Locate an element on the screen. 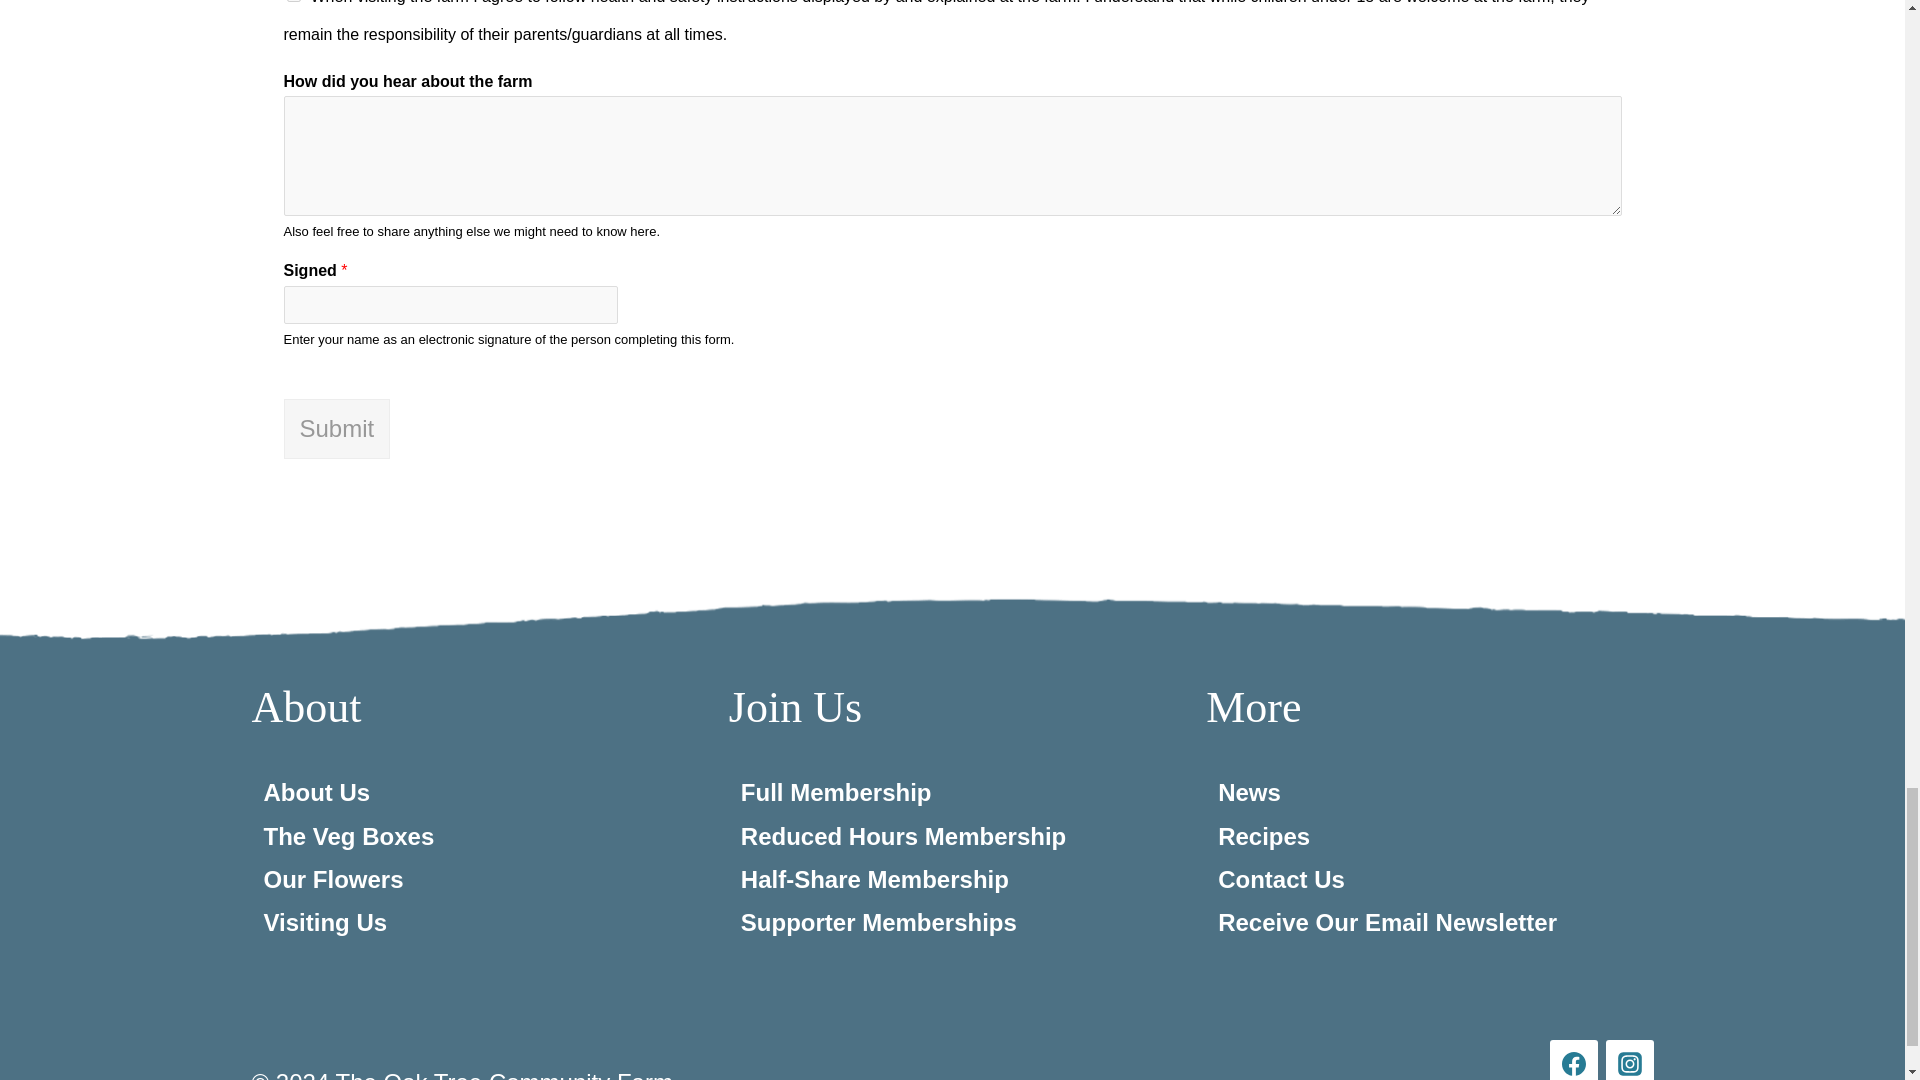  Receive Our Email Newsletter is located at coordinates (1387, 922).